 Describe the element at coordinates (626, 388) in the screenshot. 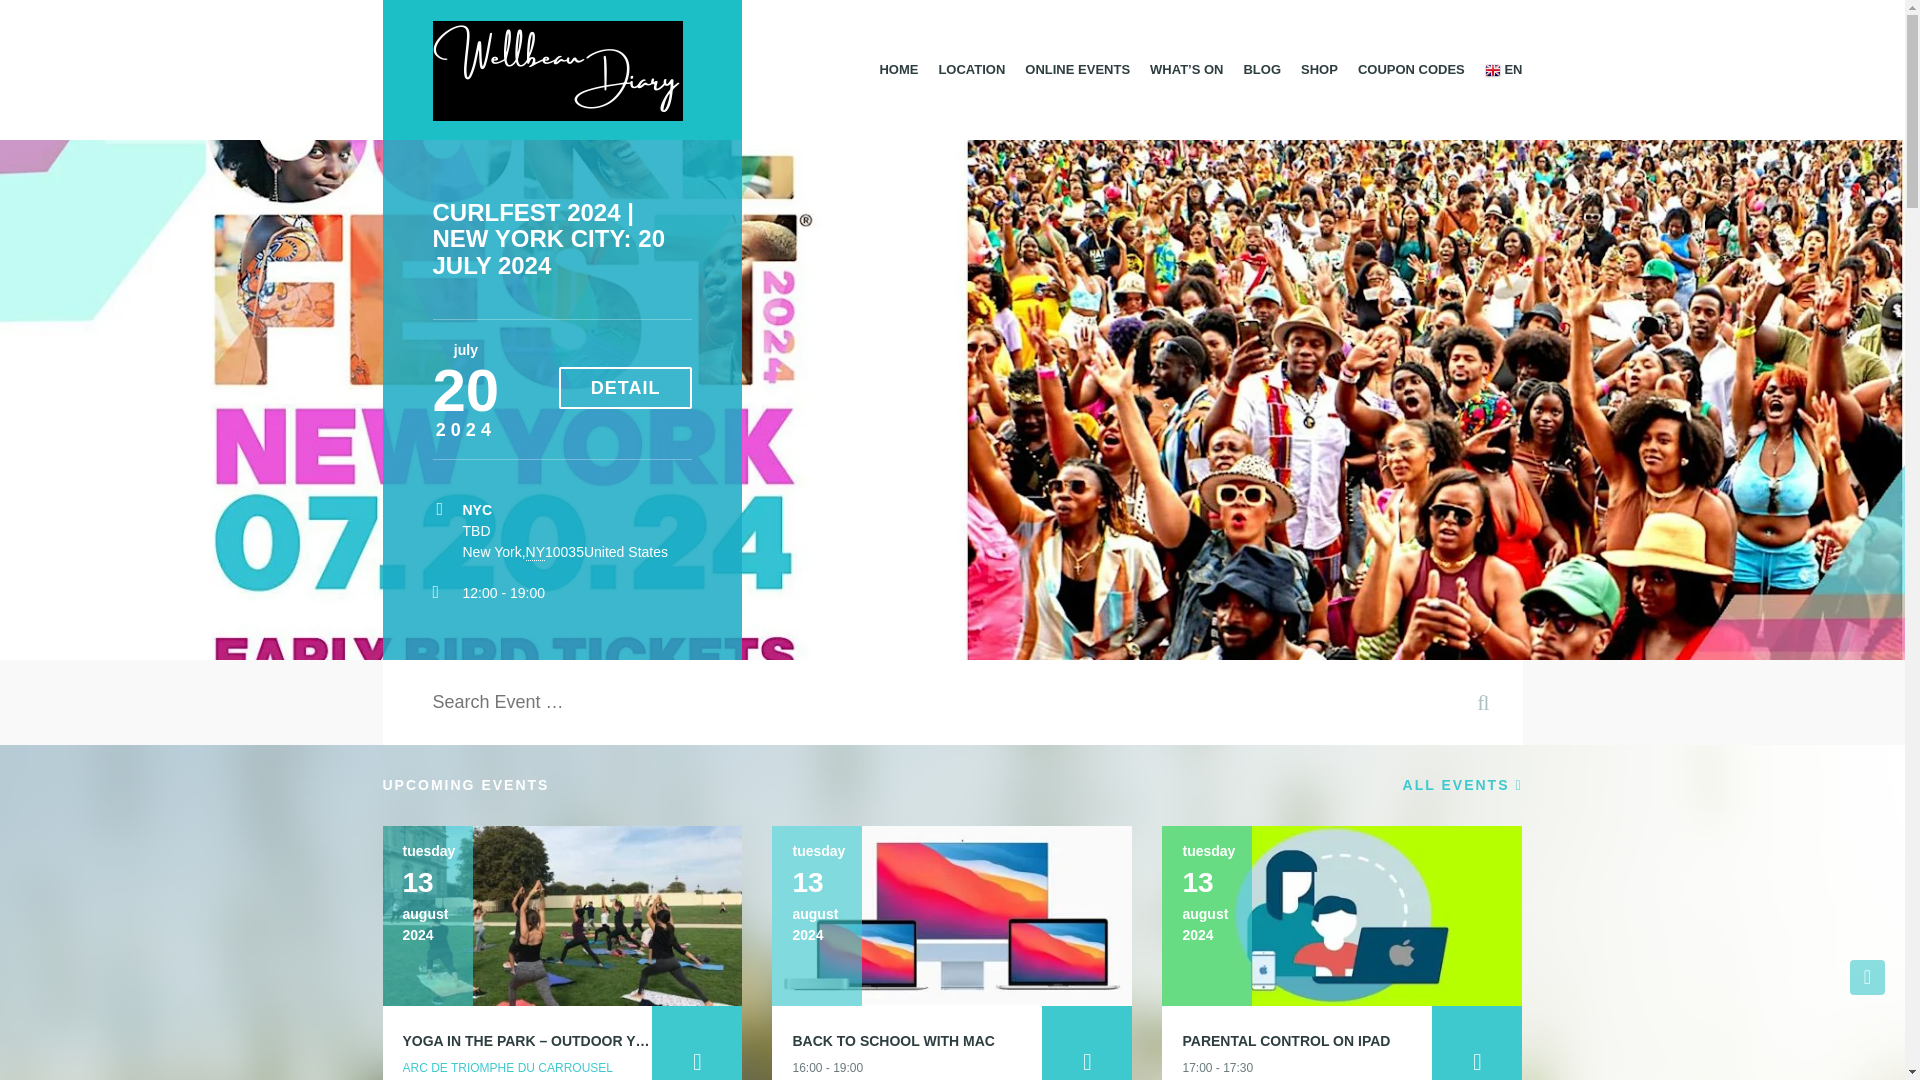

I see `DETAIL` at that location.